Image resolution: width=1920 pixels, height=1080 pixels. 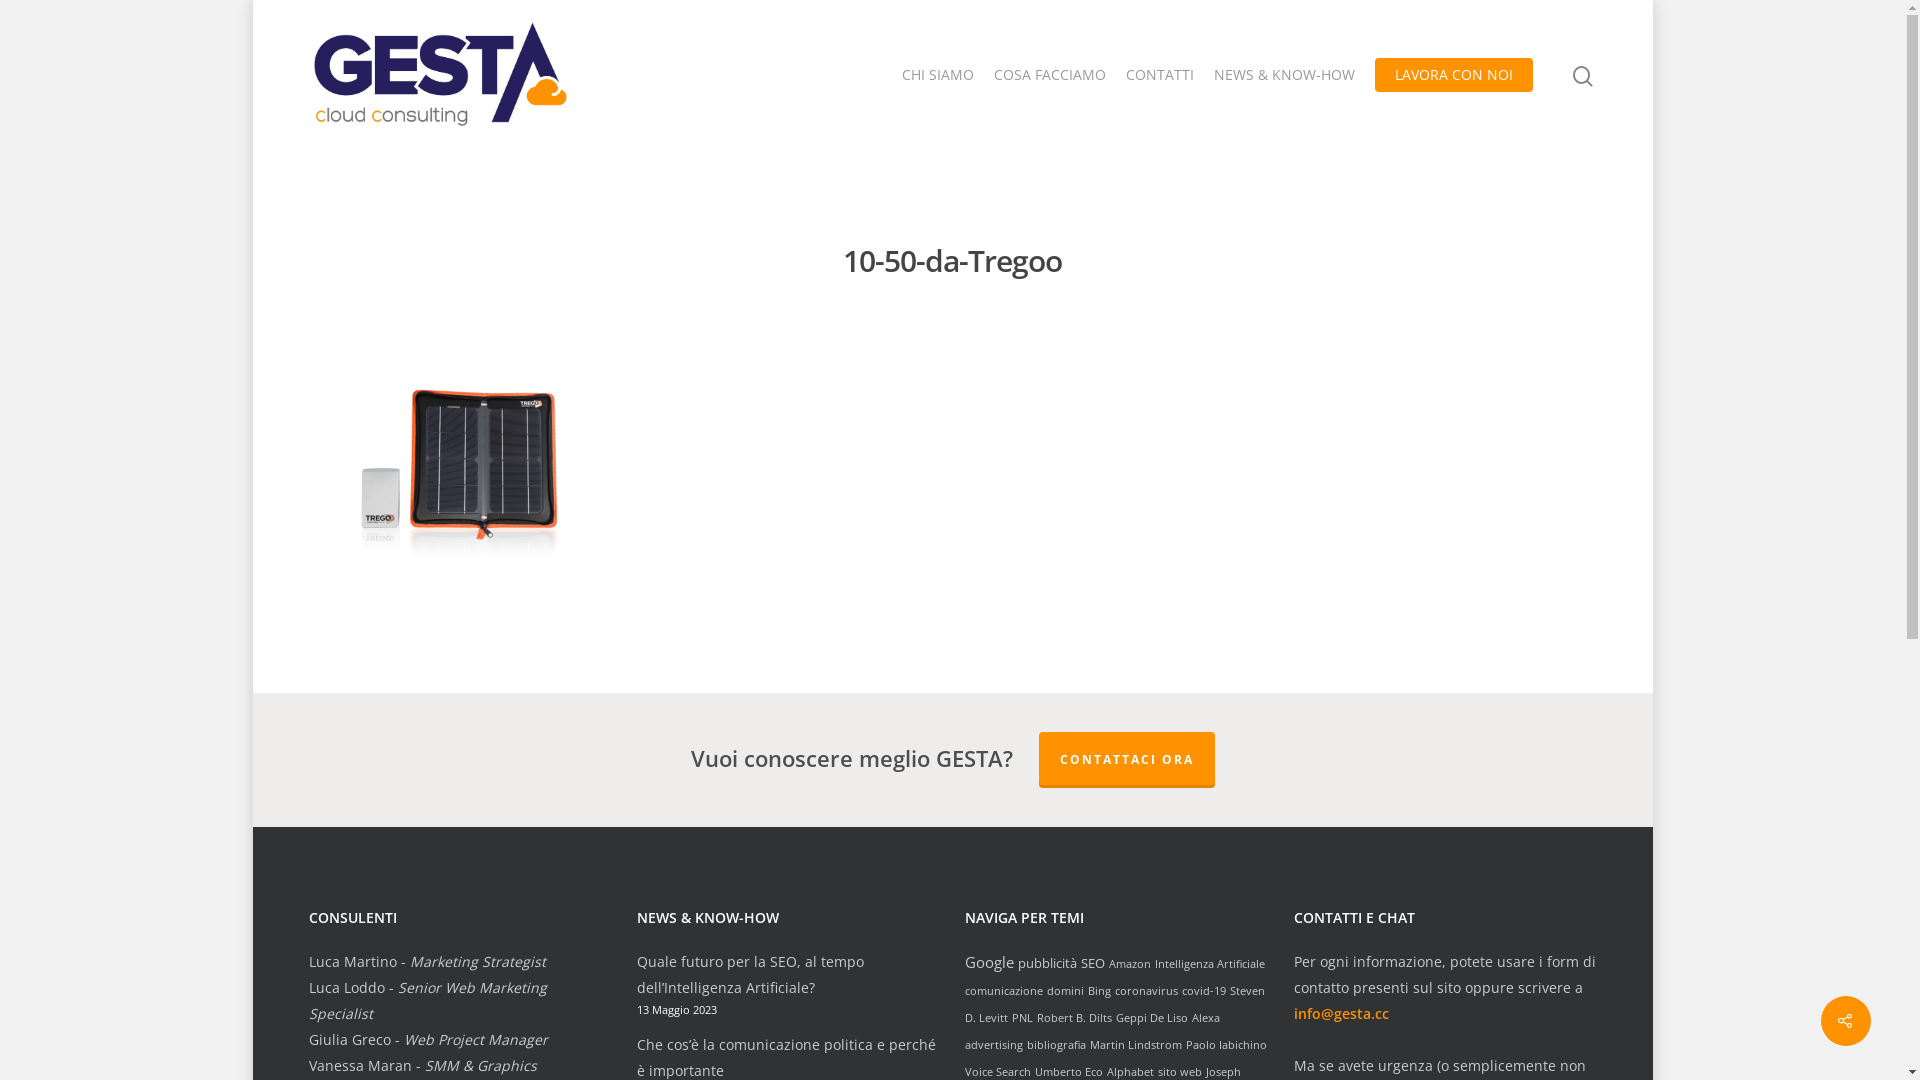 I want to click on CHI SIAMO, so click(x=938, y=75).